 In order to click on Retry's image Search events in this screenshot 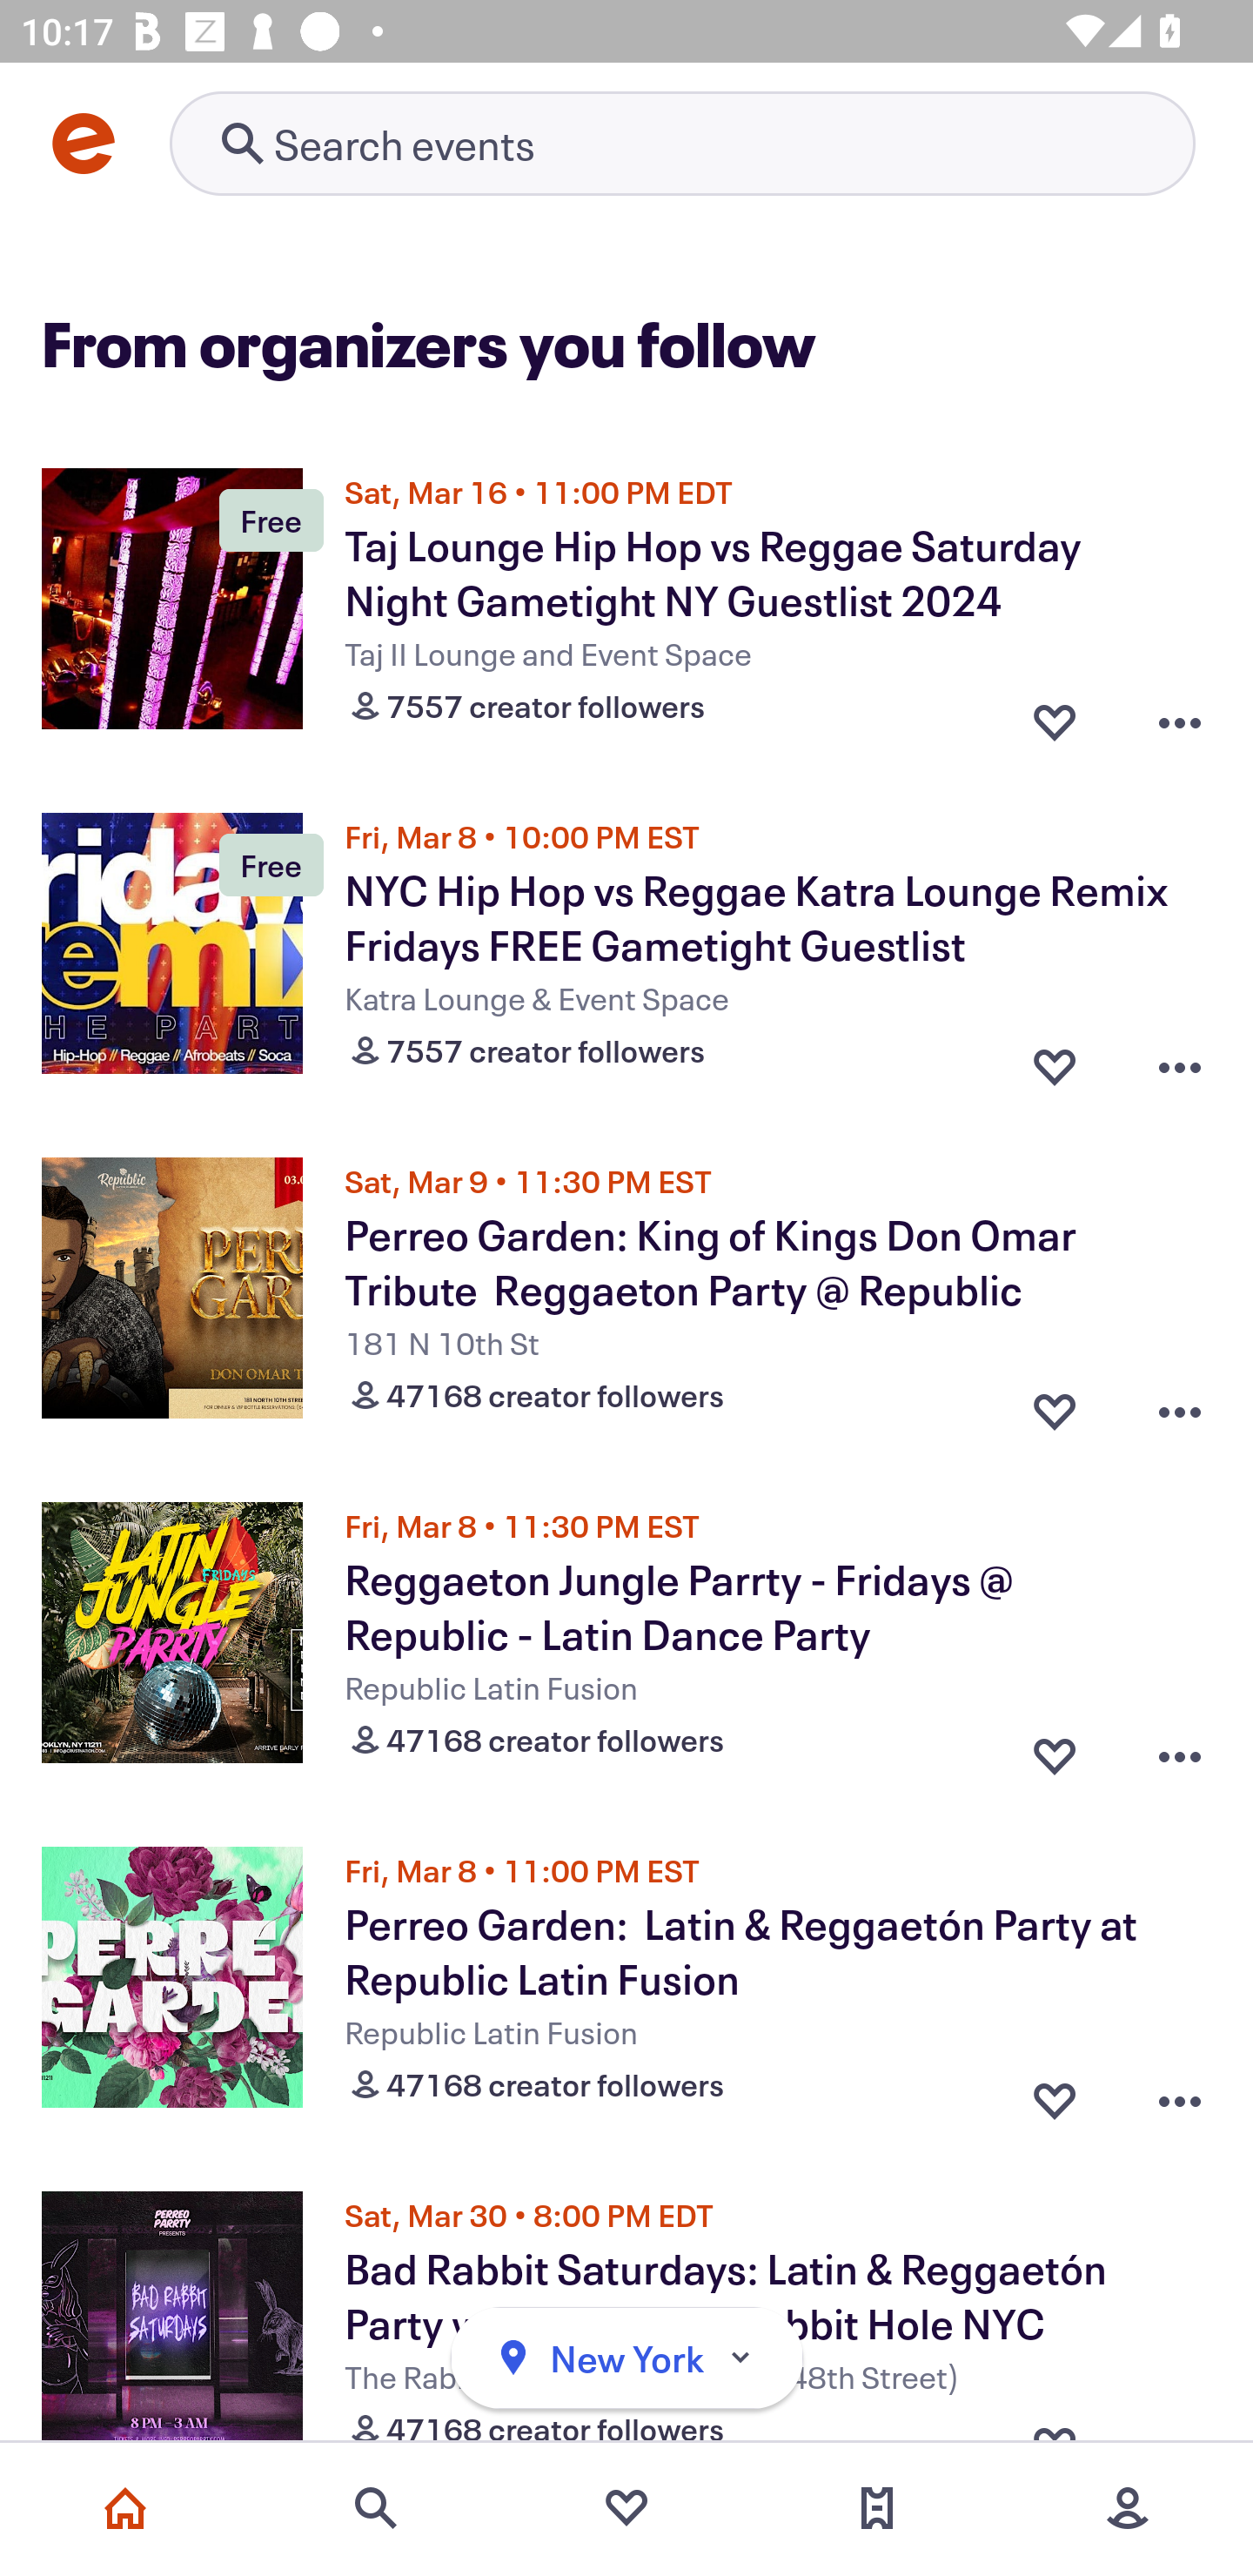, I will do `click(682, 143)`.